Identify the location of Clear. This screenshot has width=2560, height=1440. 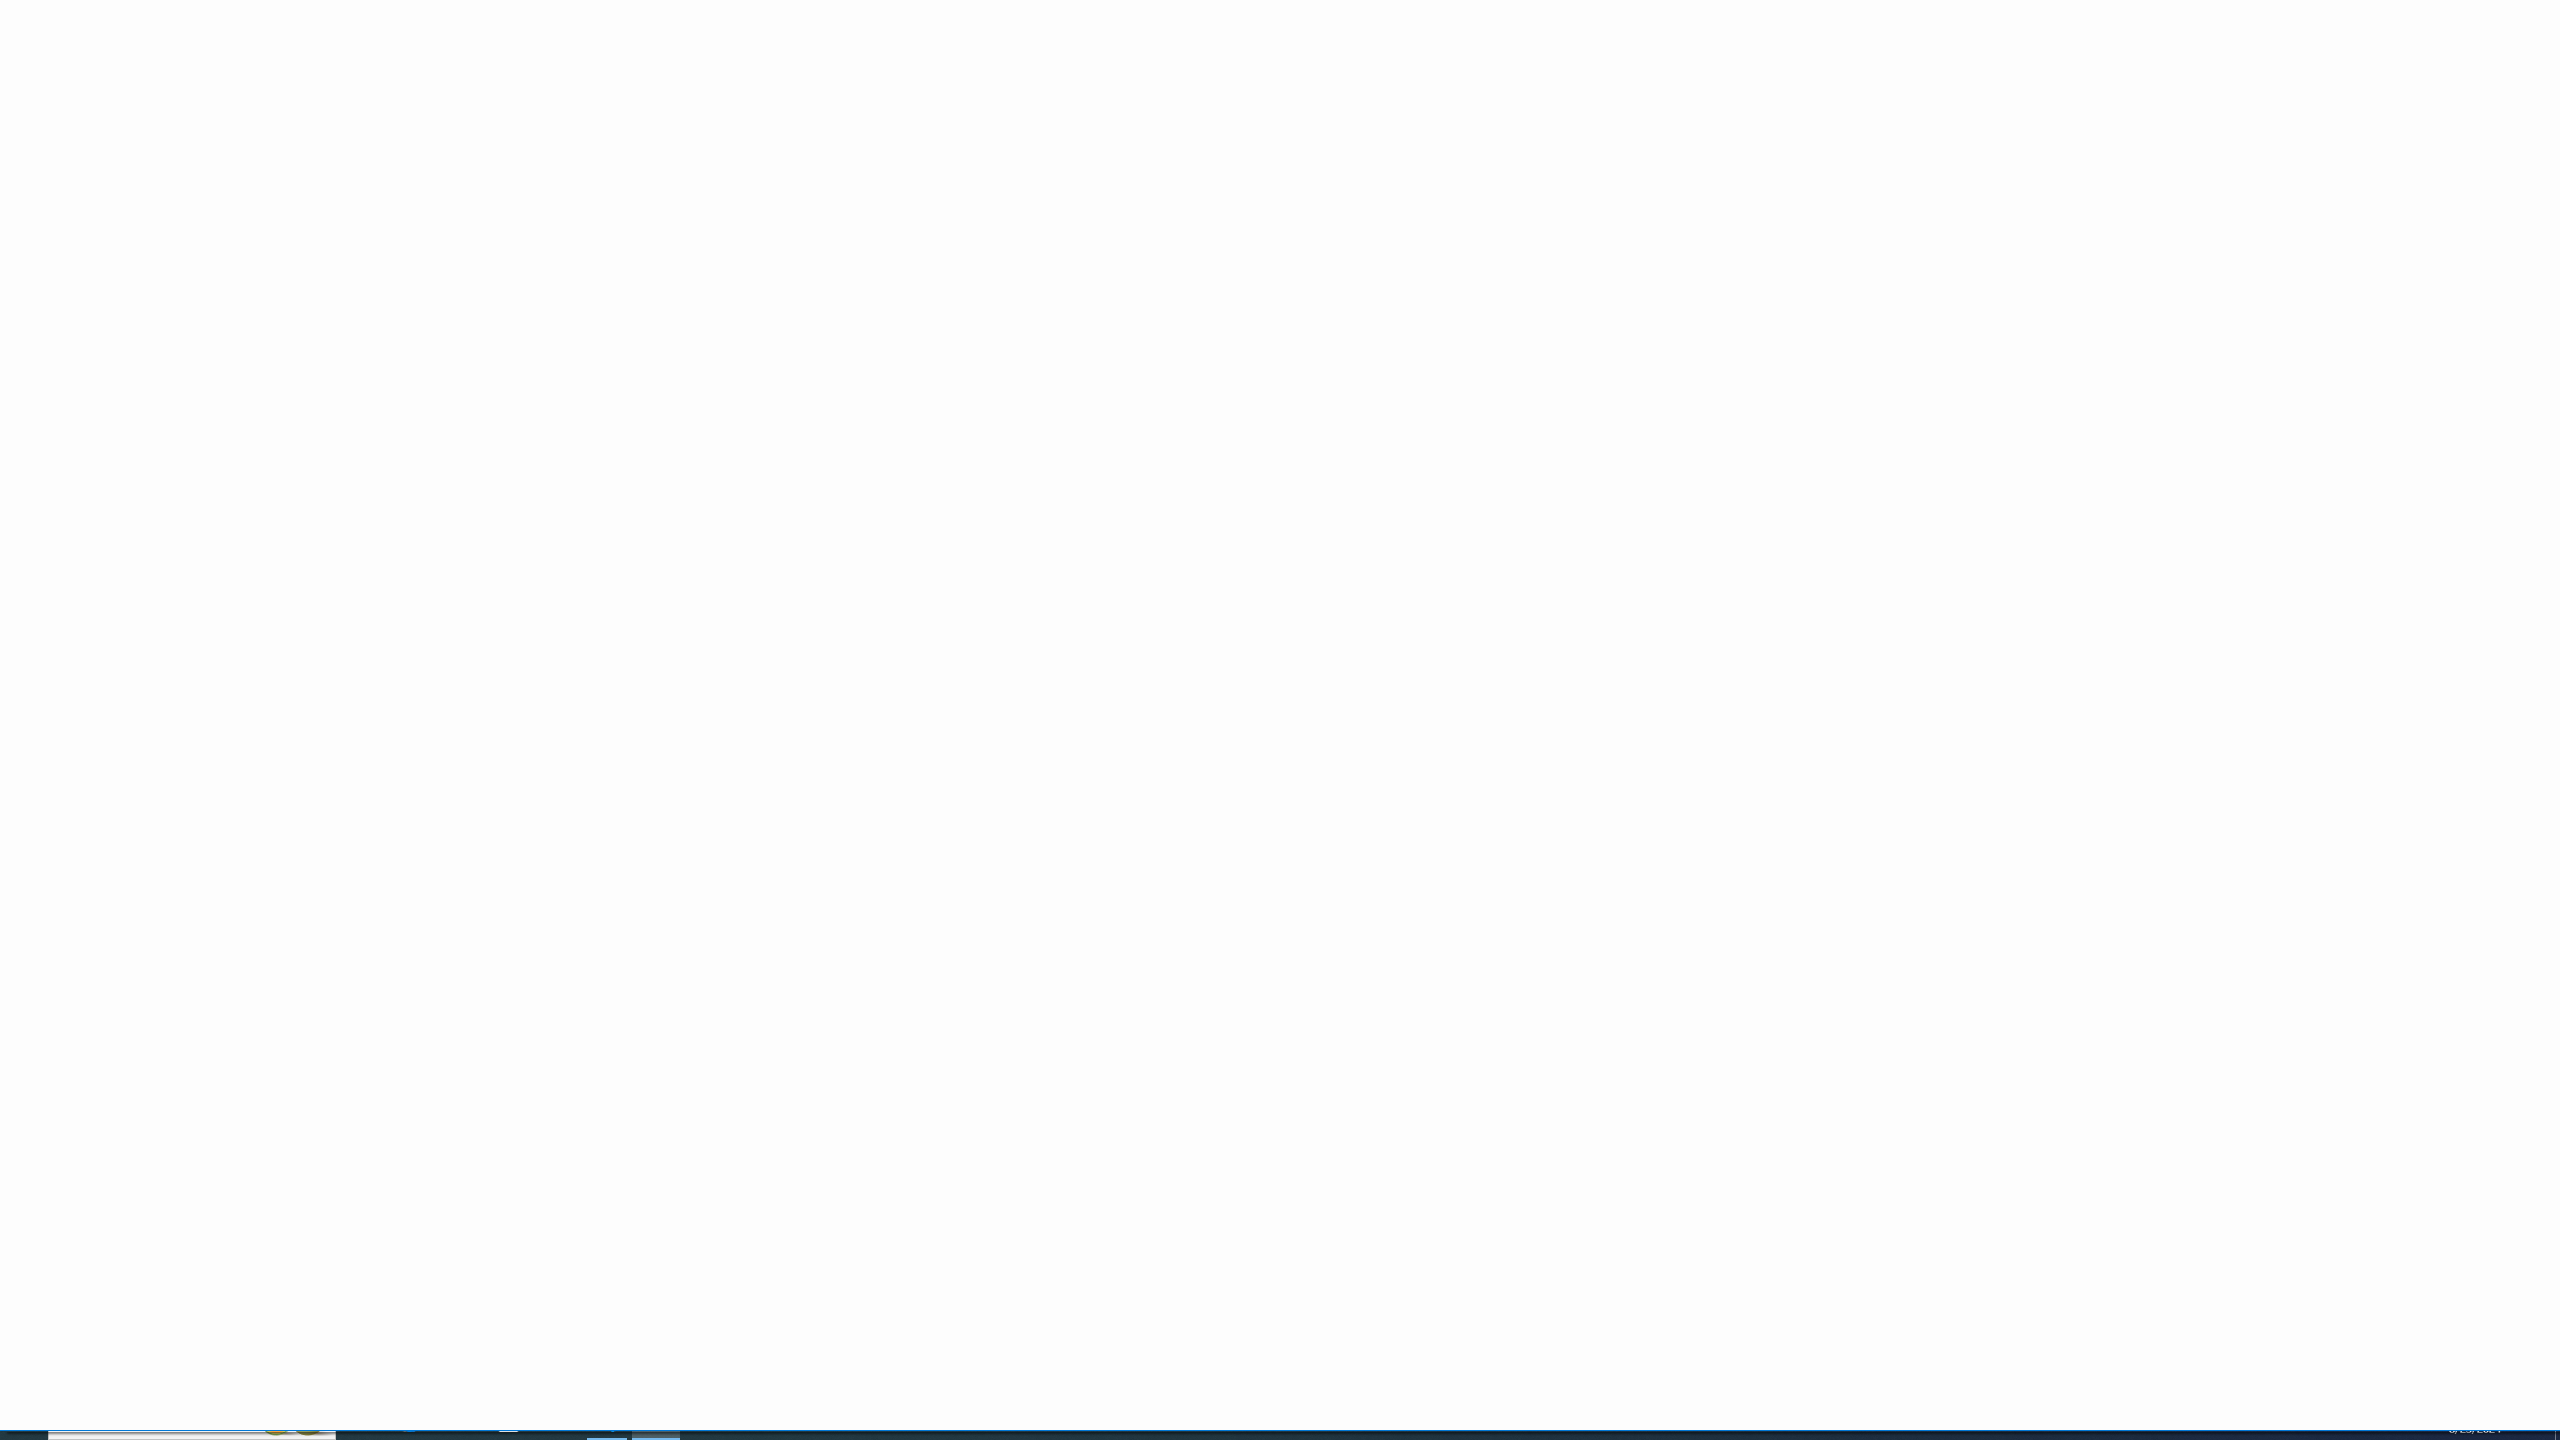
(1764, 124).